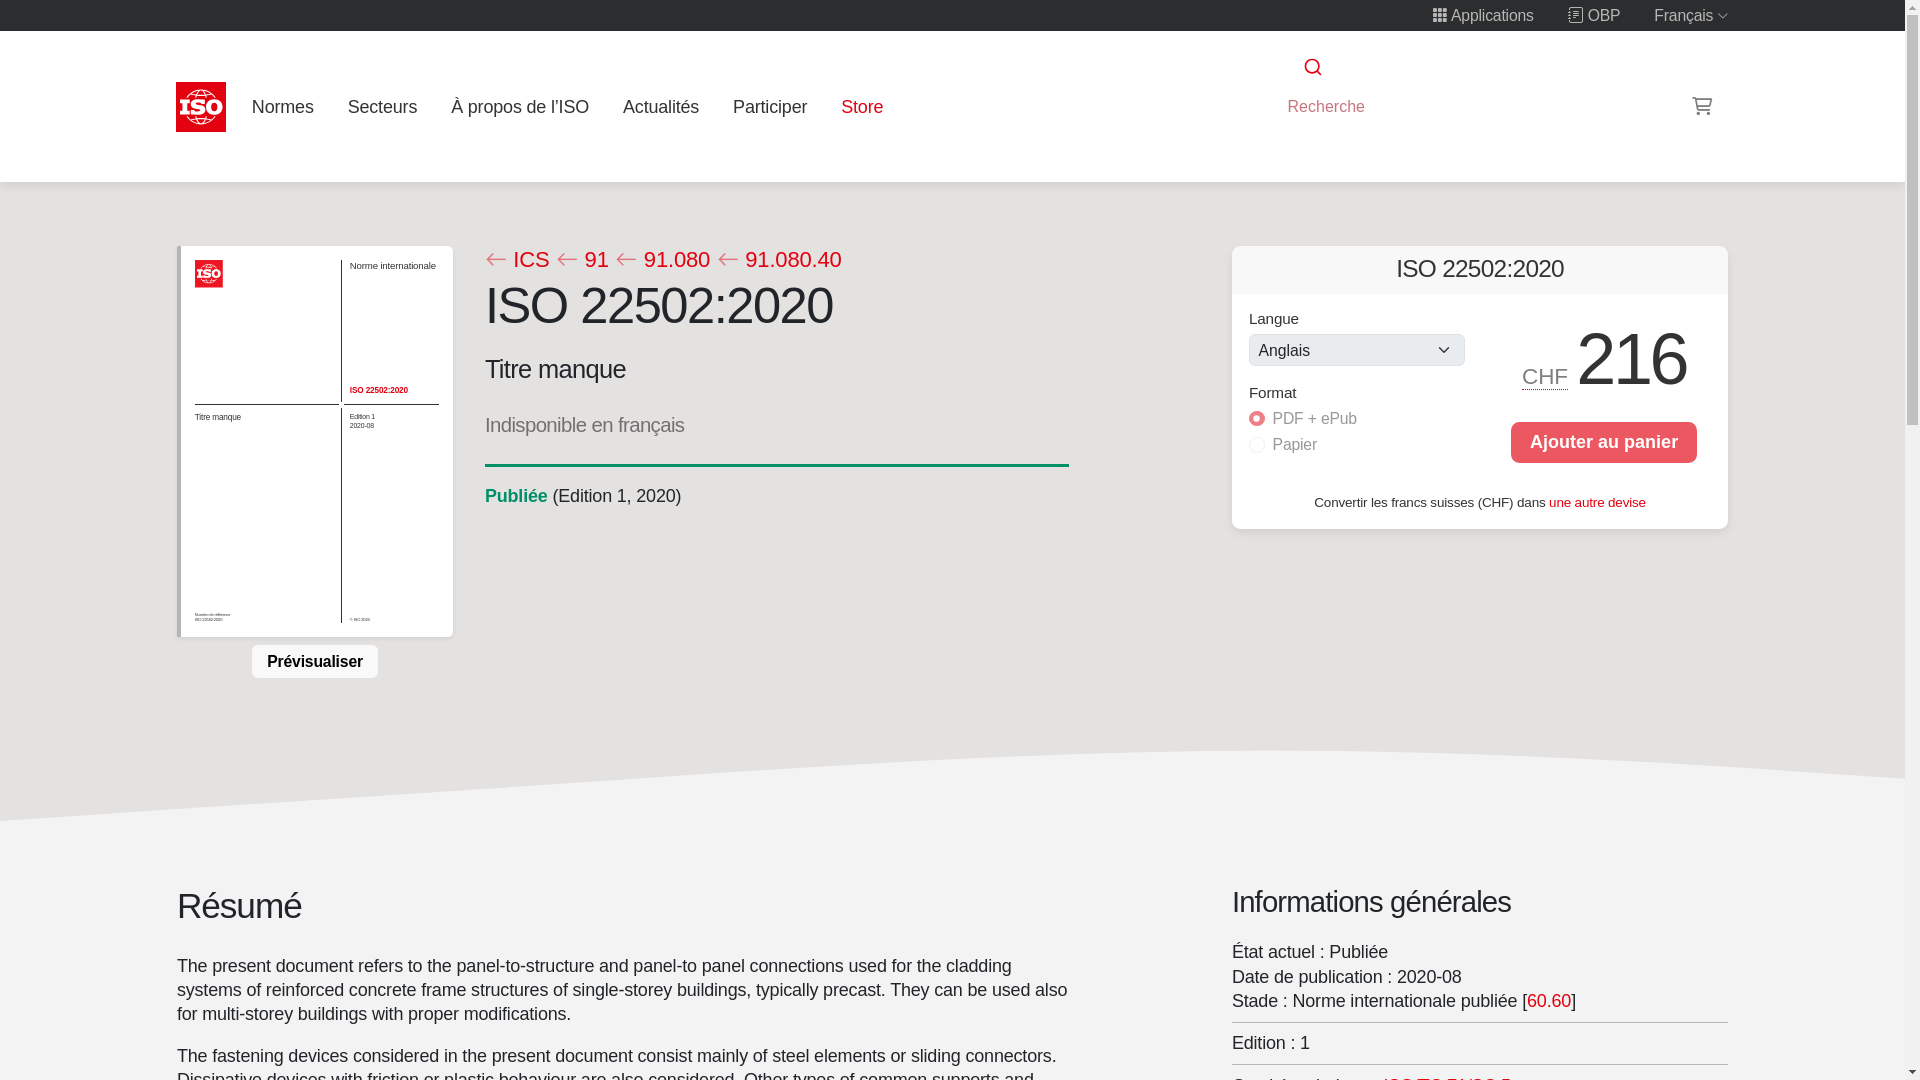 The image size is (1920, 1080). Describe the element at coordinates (1594, 15) in the screenshot. I see ` OBP` at that location.